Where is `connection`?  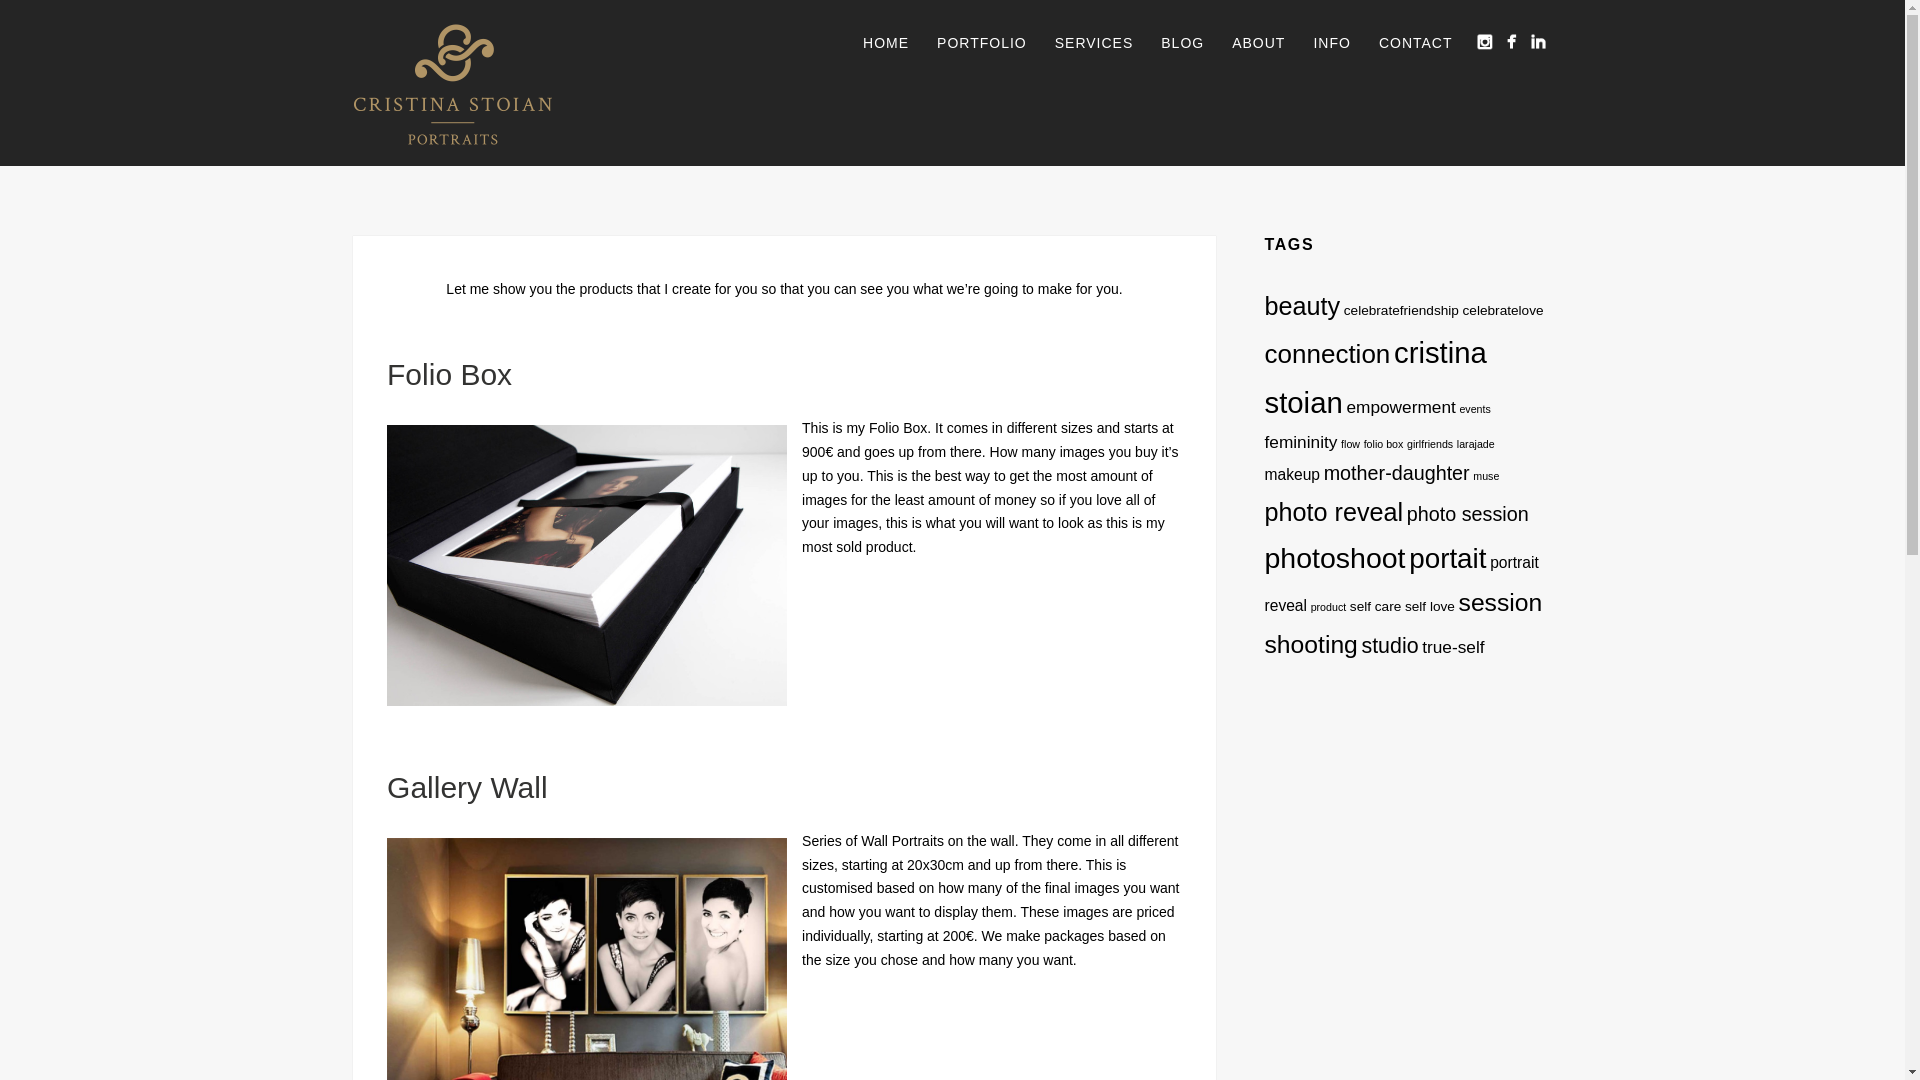
connection is located at coordinates (1326, 354).